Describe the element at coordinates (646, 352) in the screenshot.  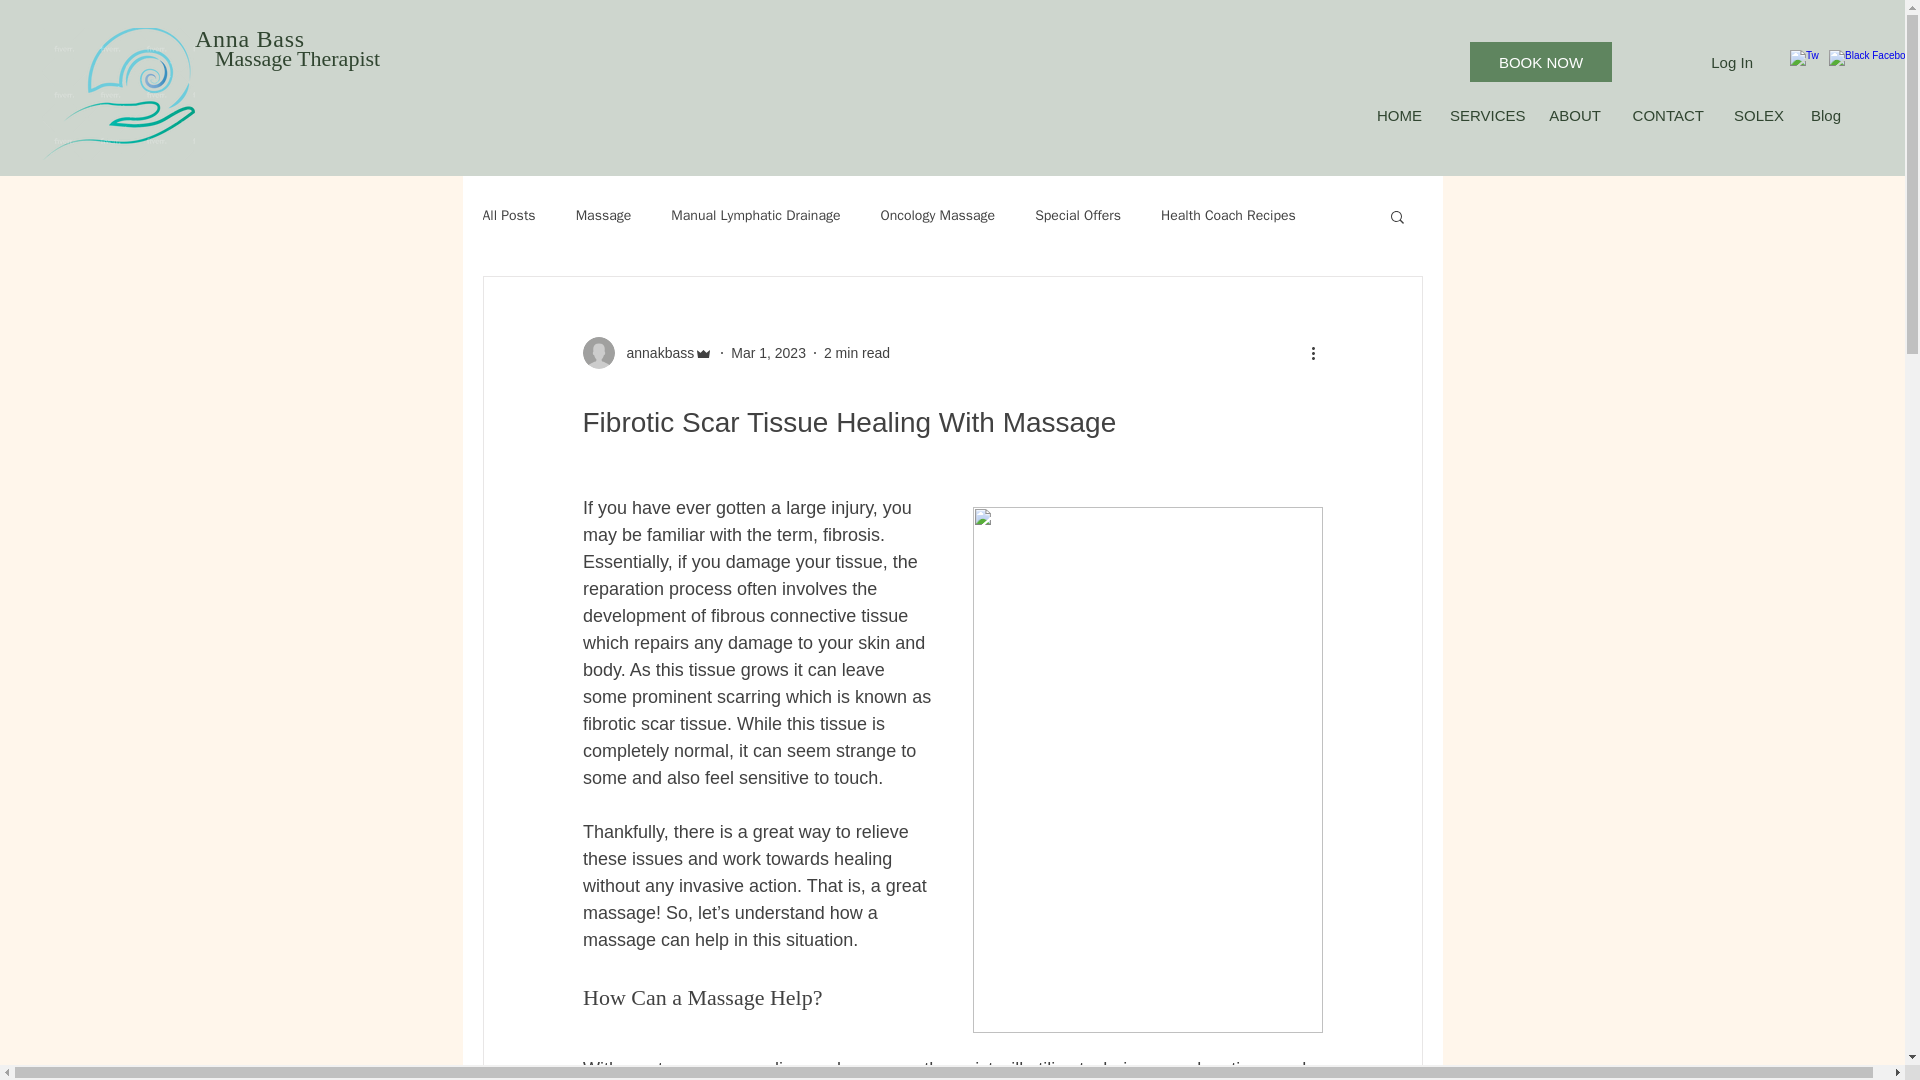
I see `annakbass` at that location.